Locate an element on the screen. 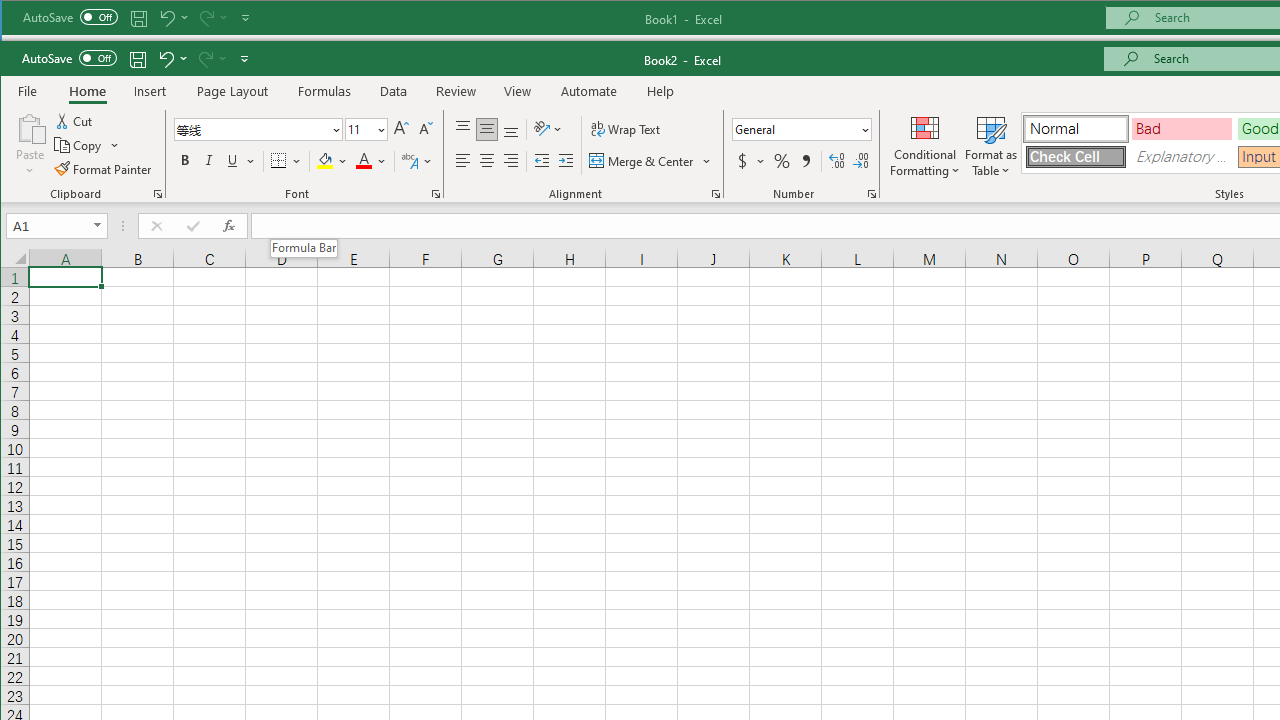 The height and width of the screenshot is (720, 1280). File Tab is located at coordinates (28, 90).